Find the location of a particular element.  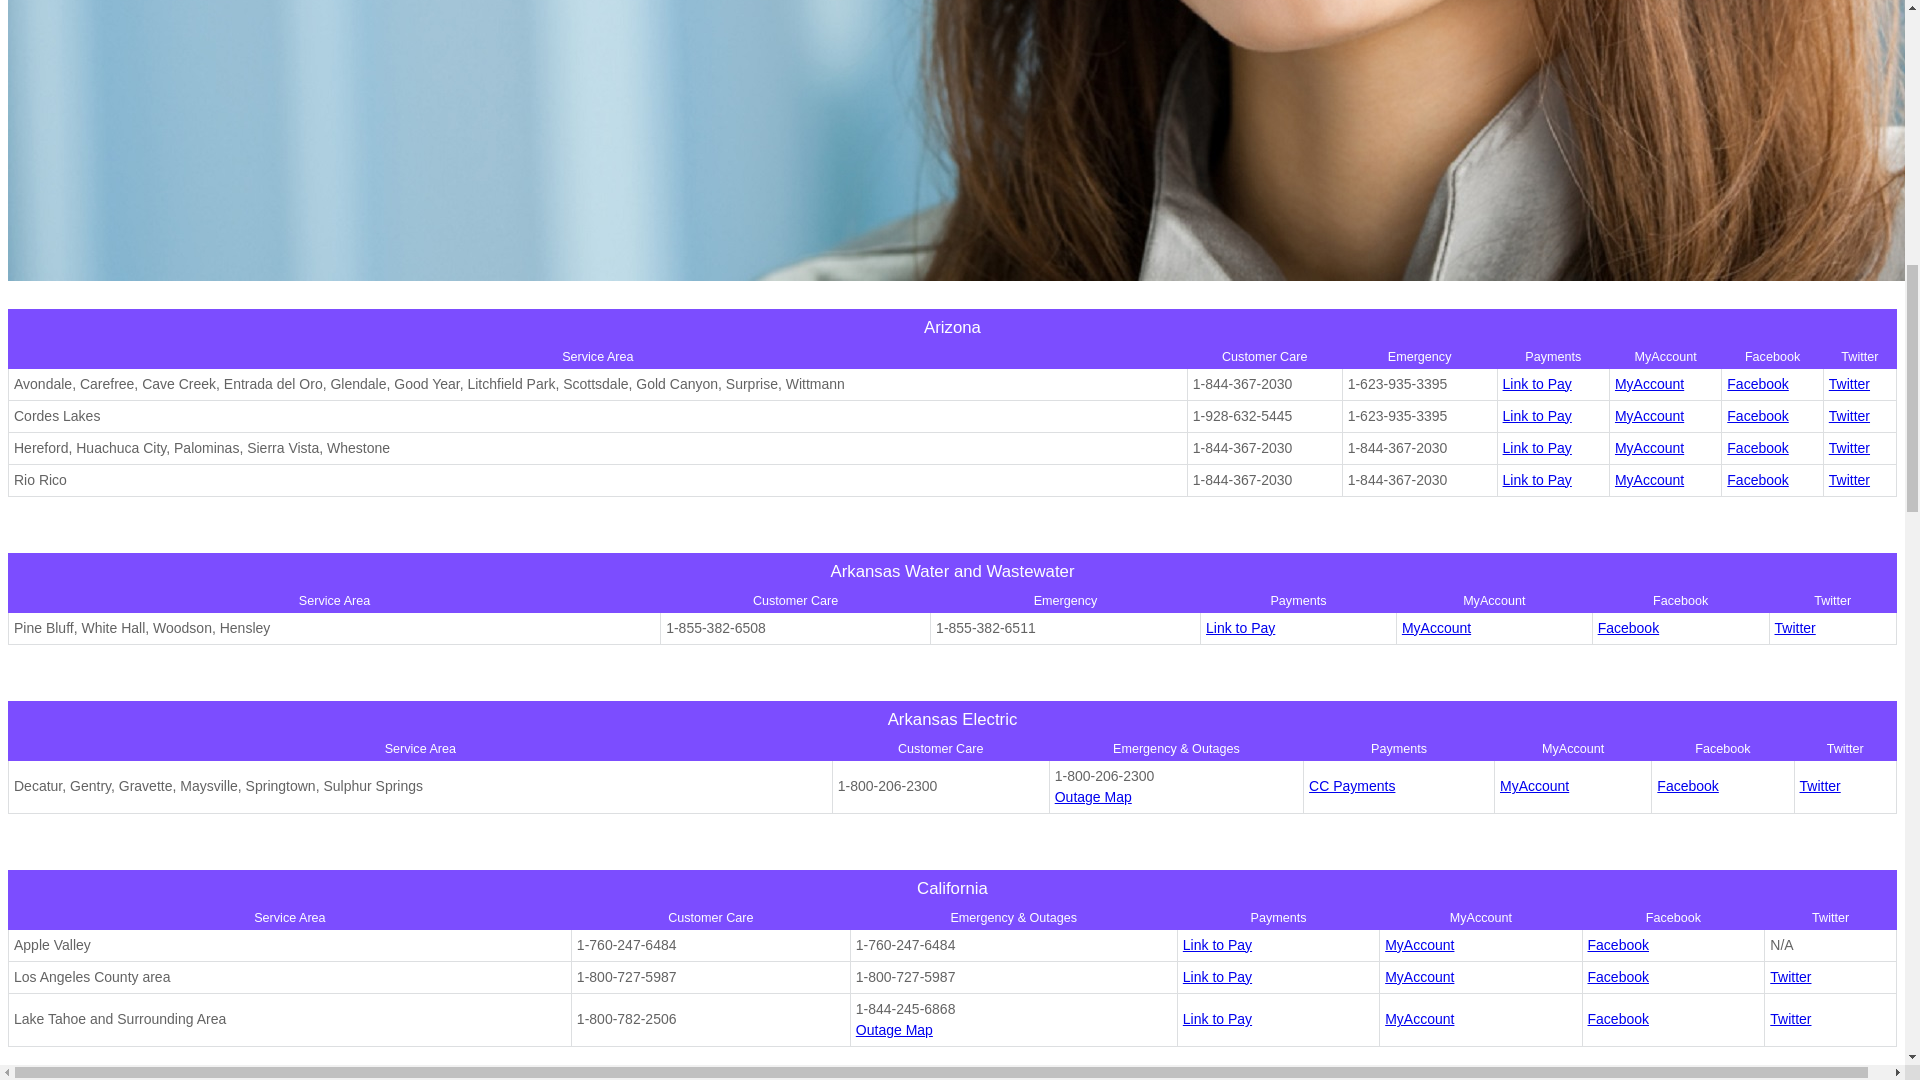

Twitter is located at coordinates (1850, 384).